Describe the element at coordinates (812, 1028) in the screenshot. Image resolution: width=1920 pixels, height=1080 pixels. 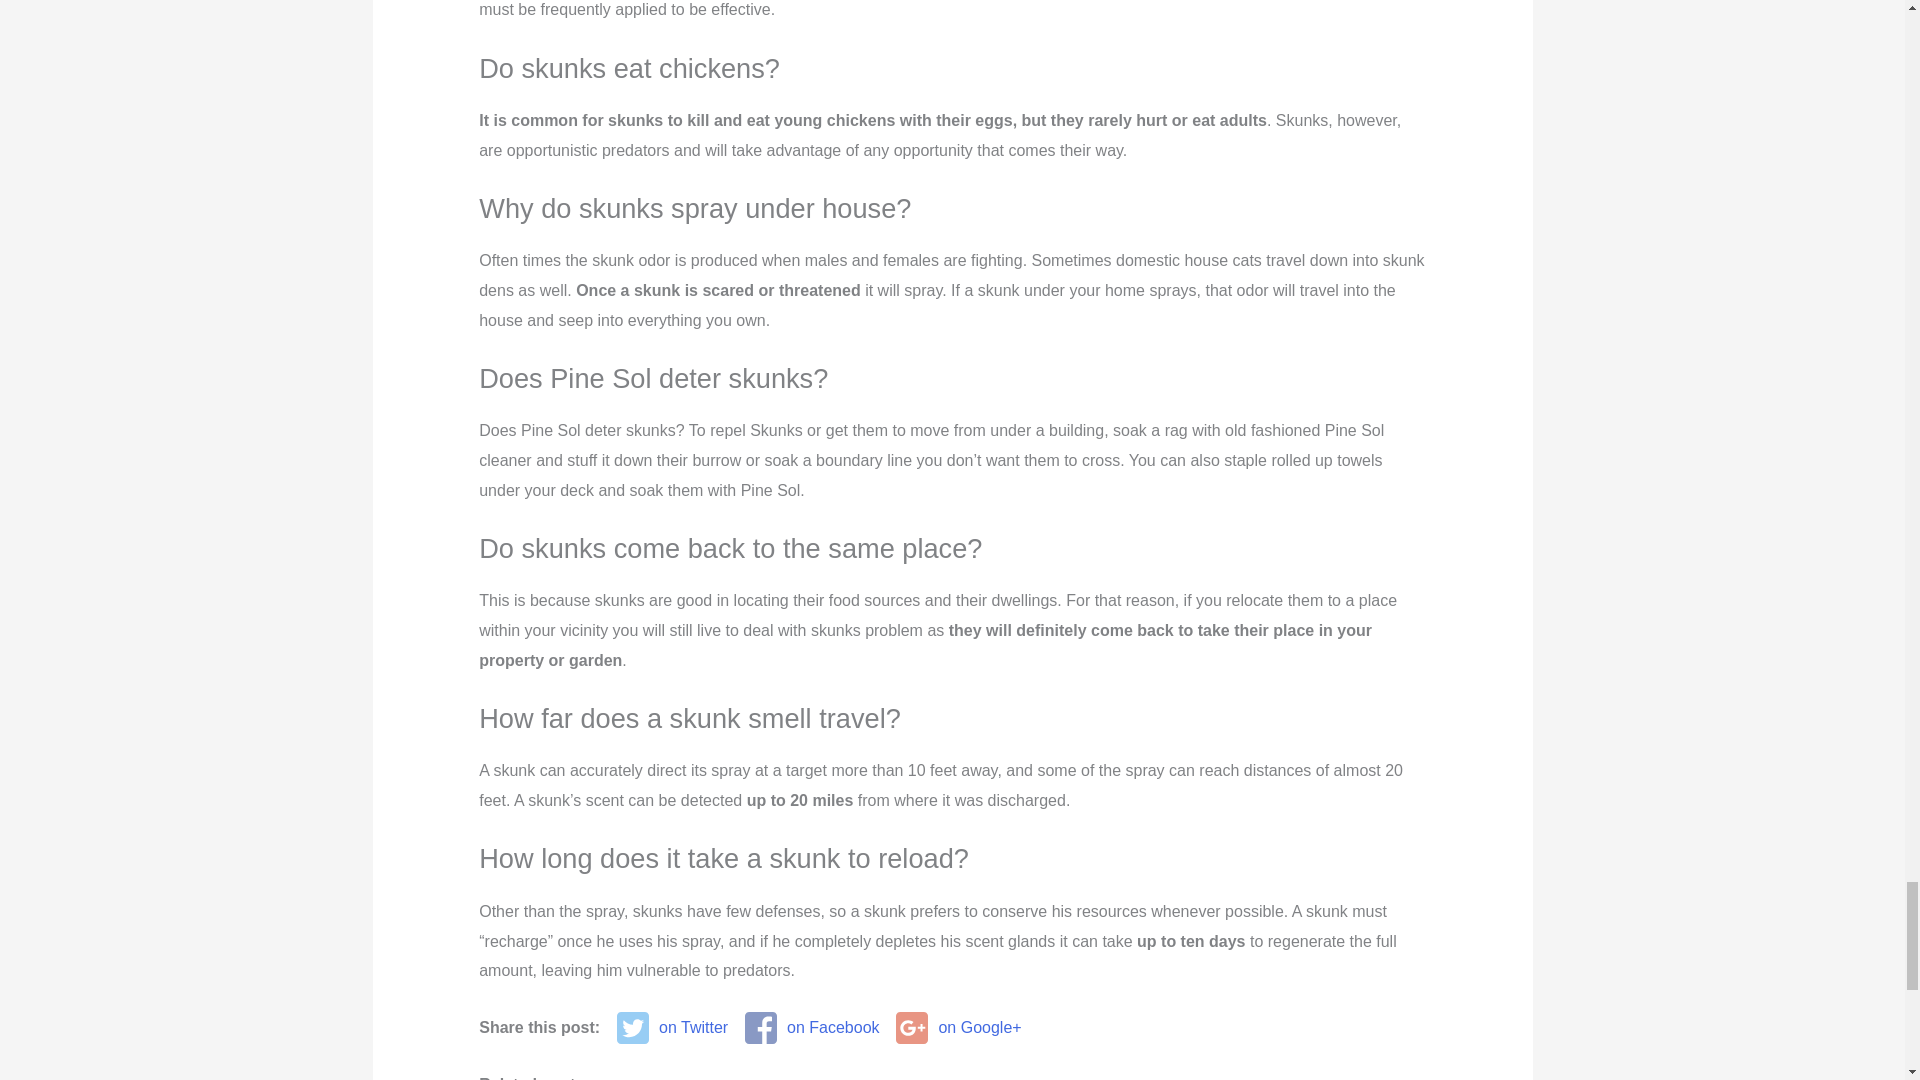
I see `on Facebook` at that location.